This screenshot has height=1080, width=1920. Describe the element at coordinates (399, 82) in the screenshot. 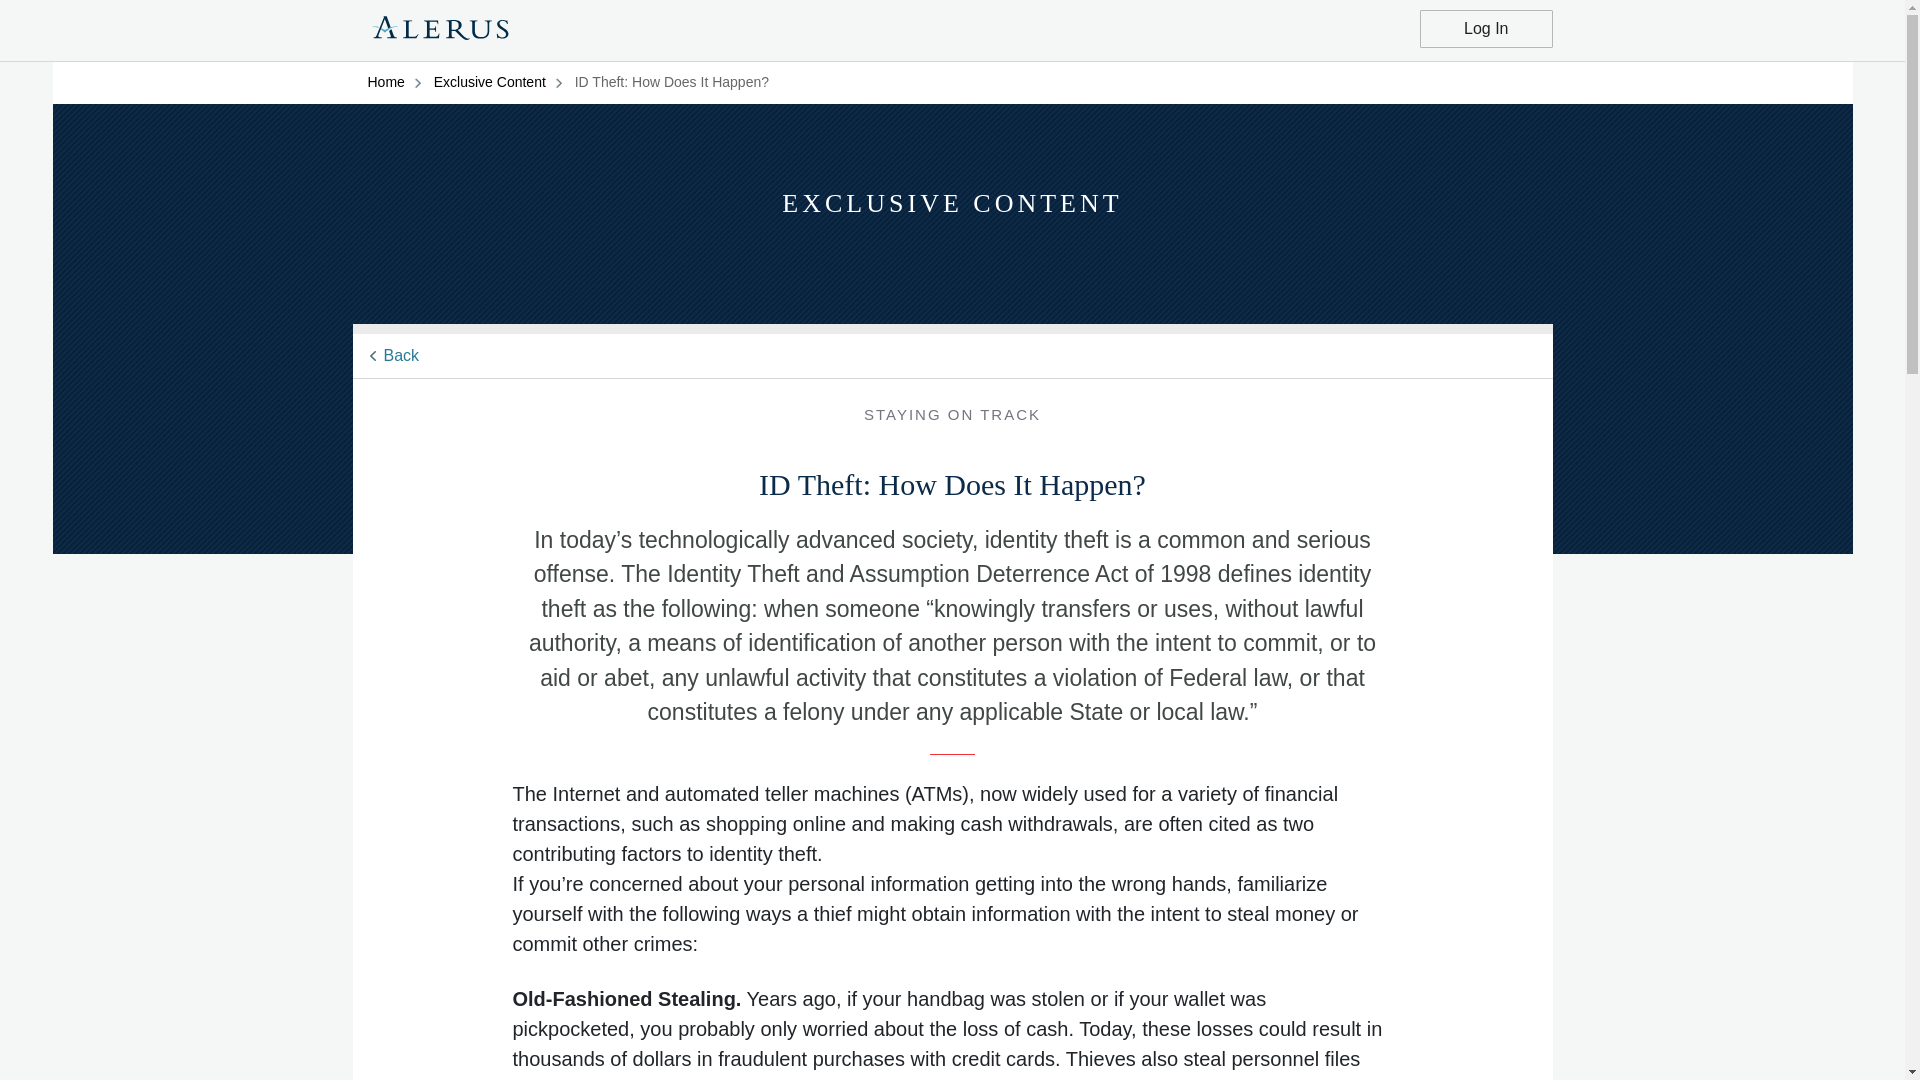

I see `Home` at that location.